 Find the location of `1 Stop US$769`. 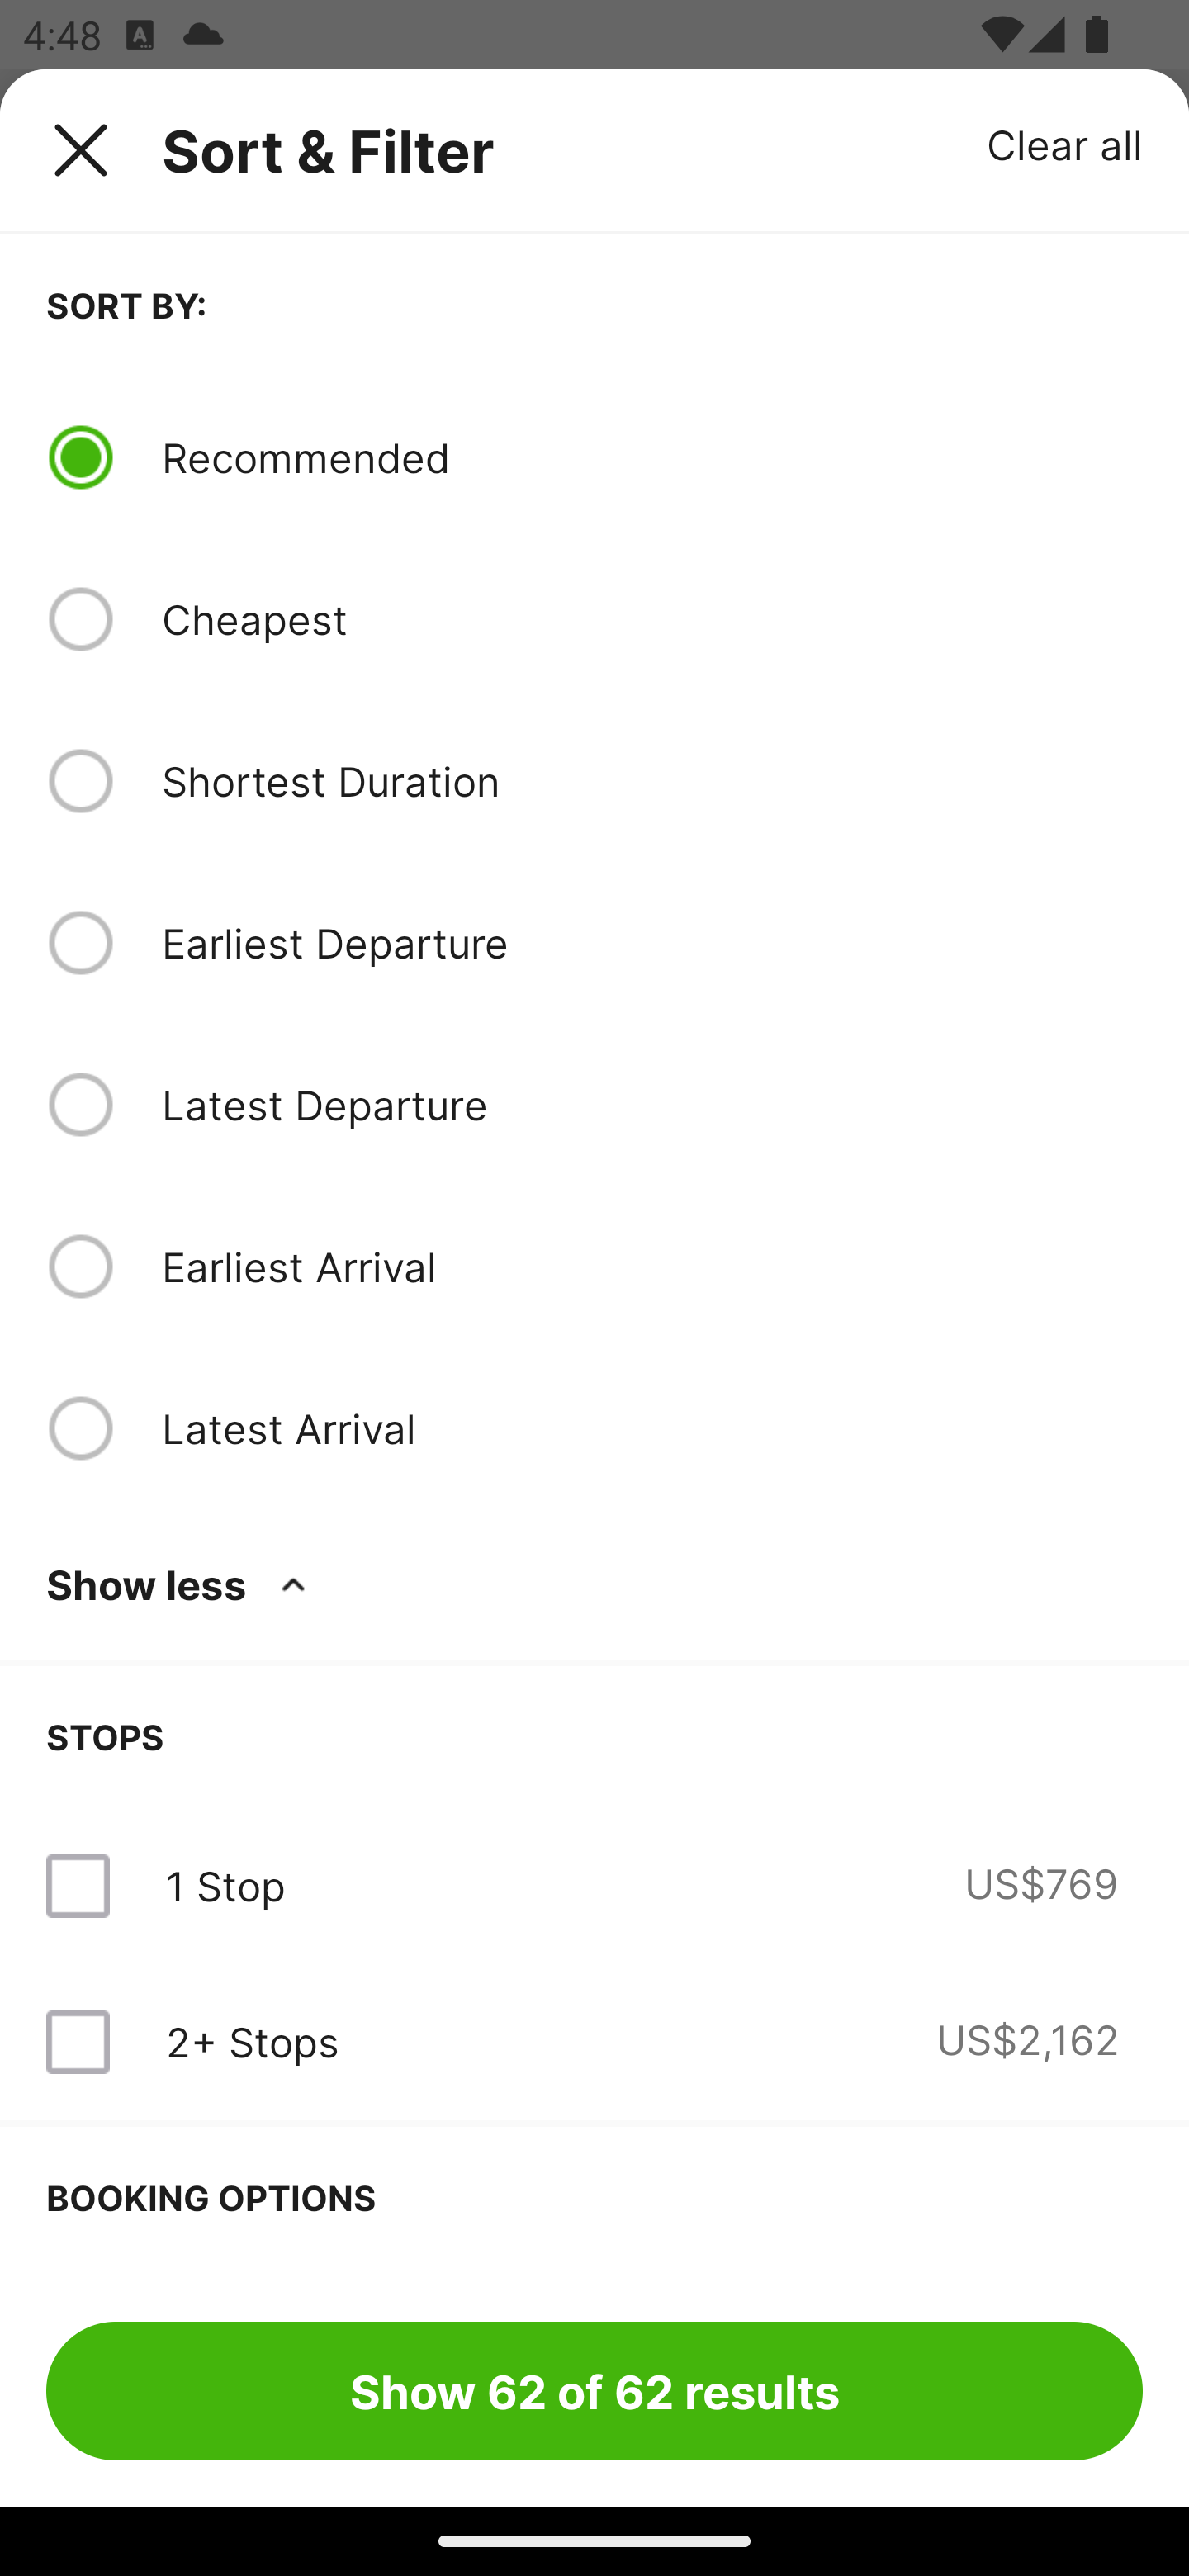

1 Stop US$769 is located at coordinates (594, 1886).